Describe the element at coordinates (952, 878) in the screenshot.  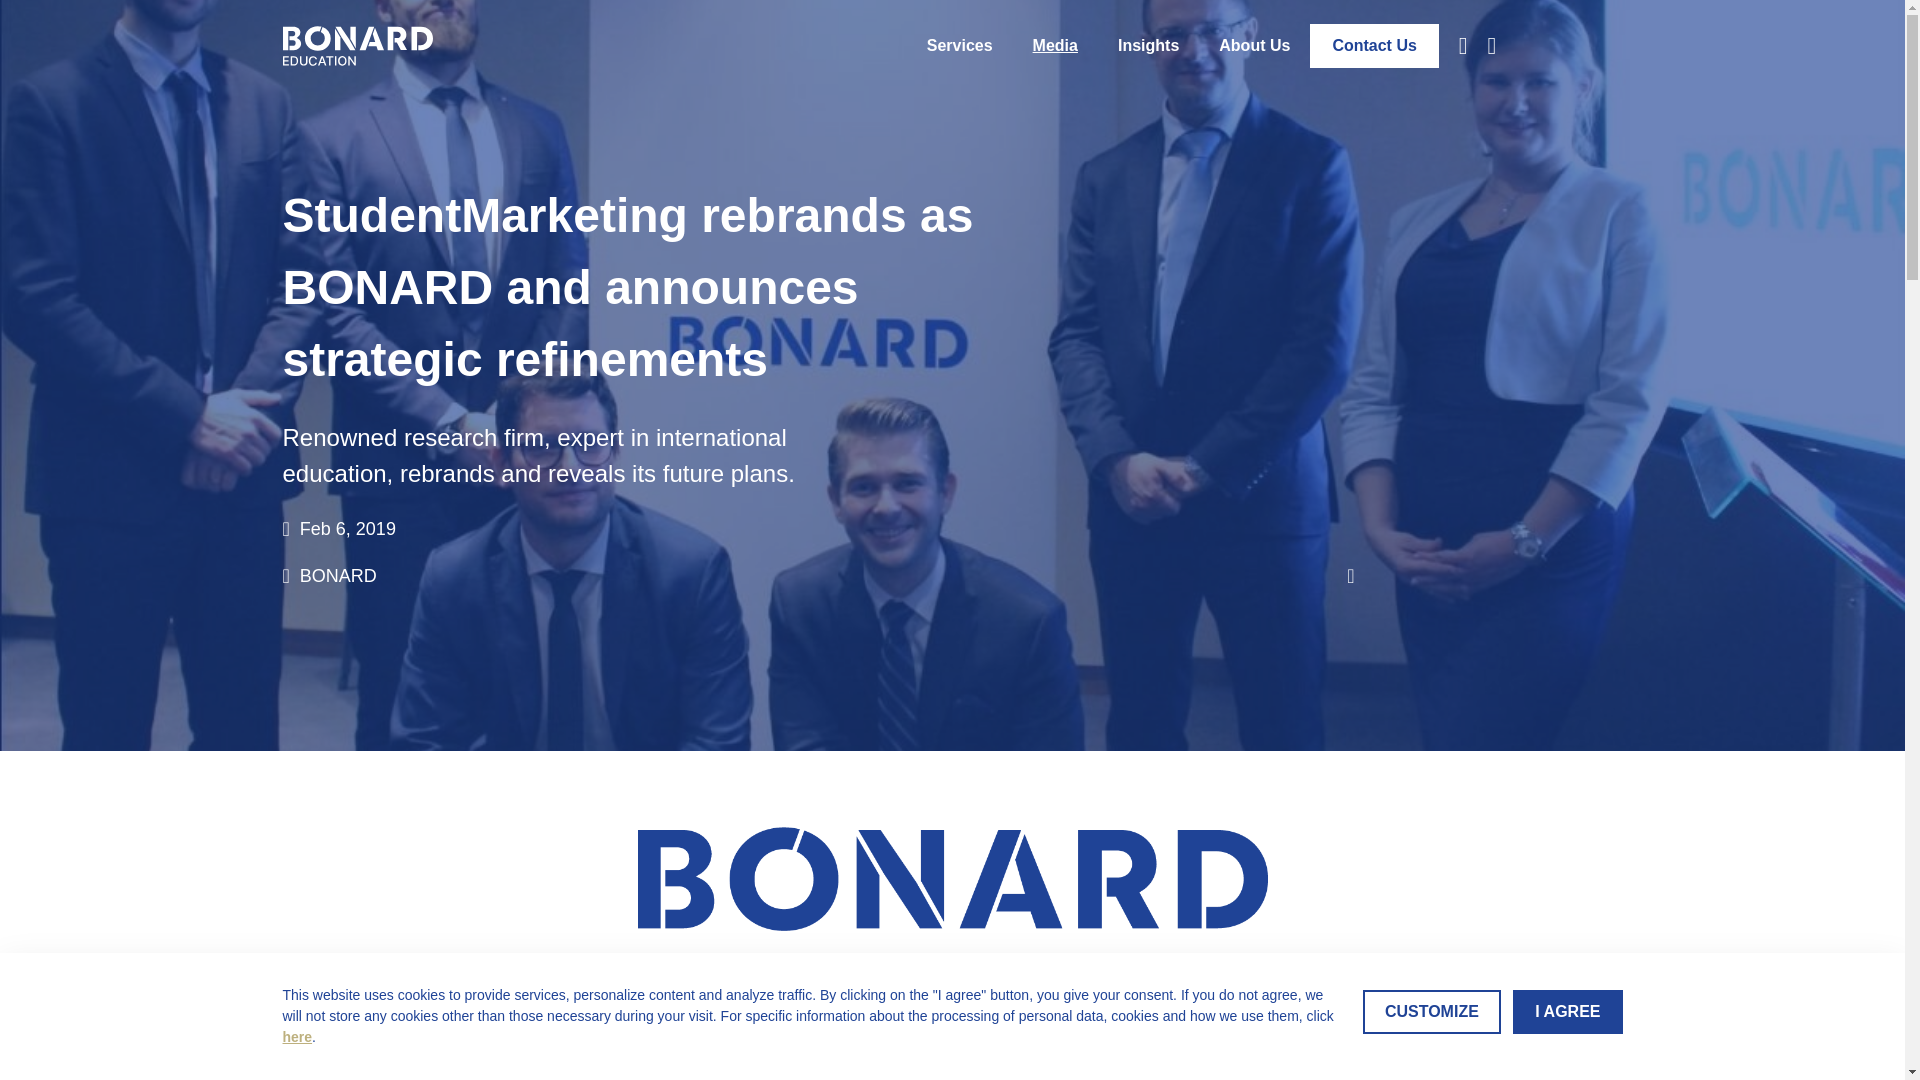
I see `logo` at that location.